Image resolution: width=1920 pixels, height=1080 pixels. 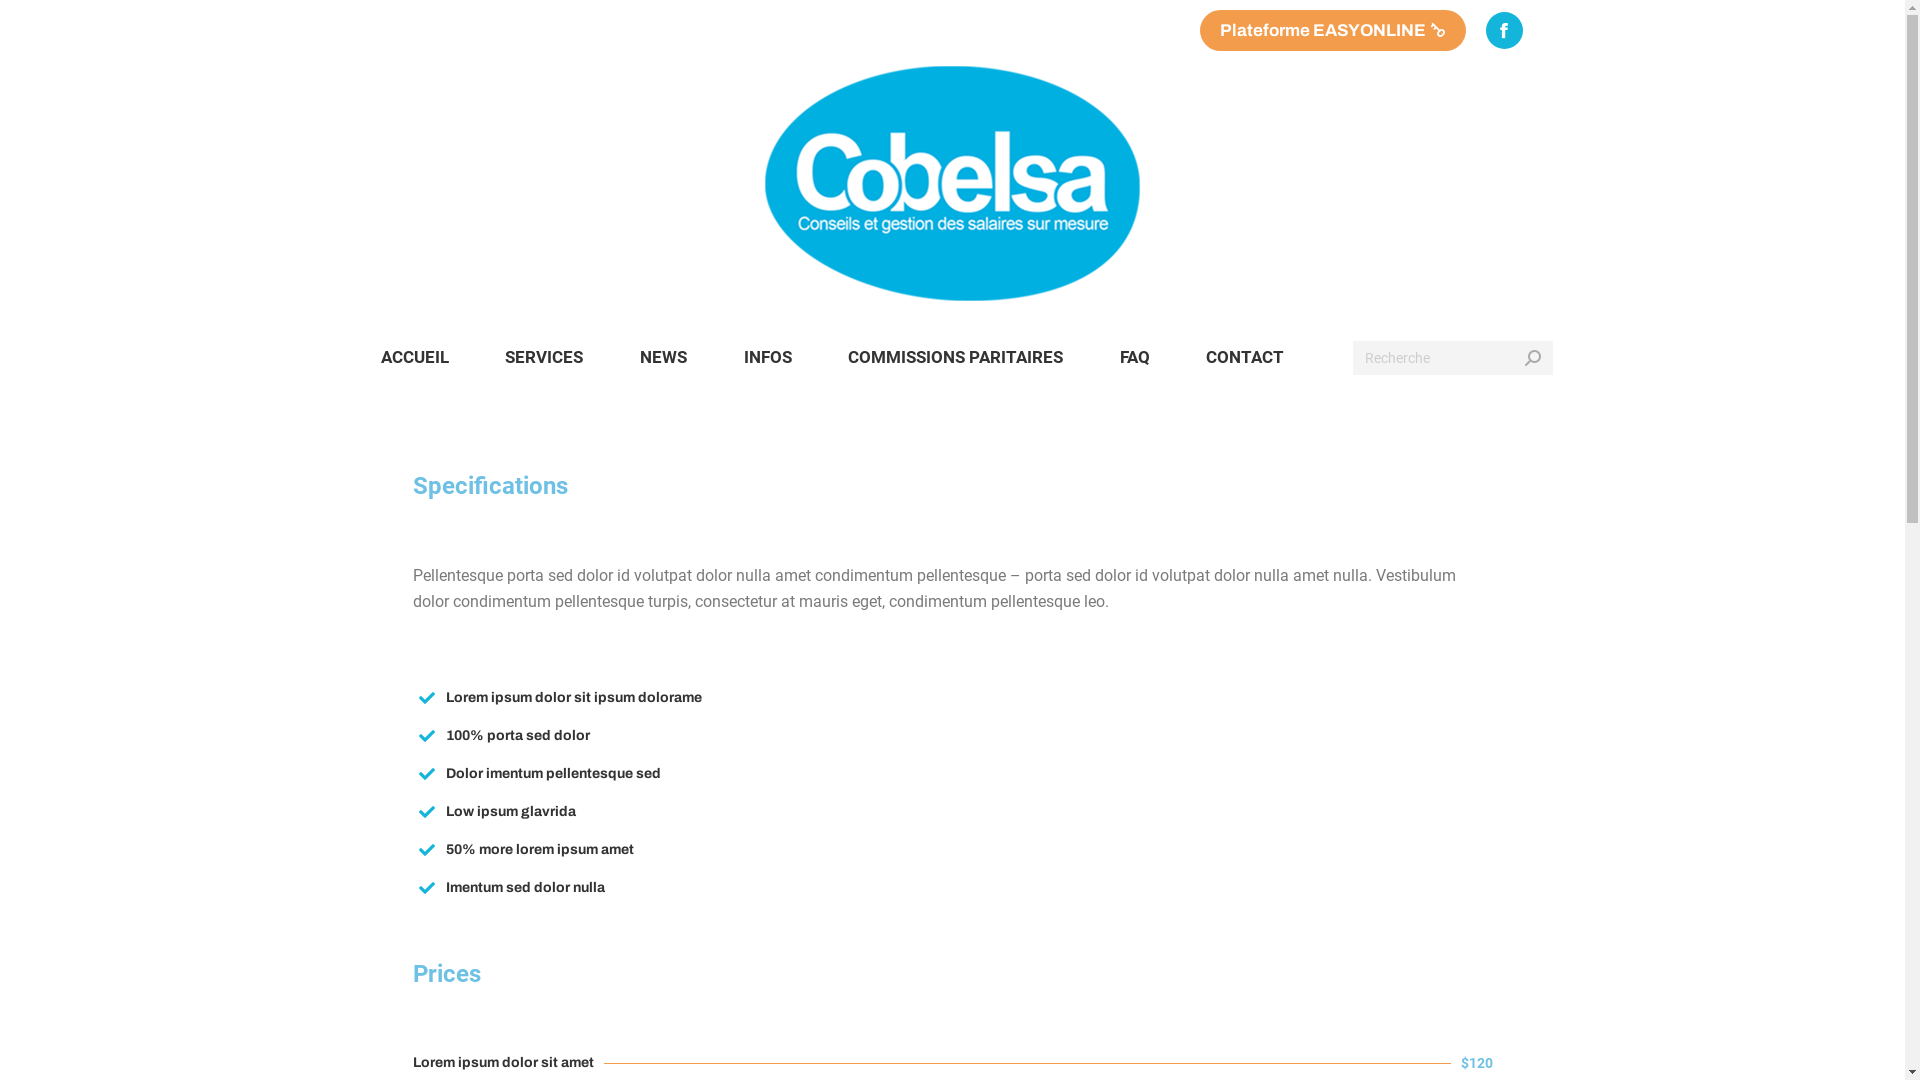 I want to click on Facebook page opens in new window, so click(x=1504, y=30).